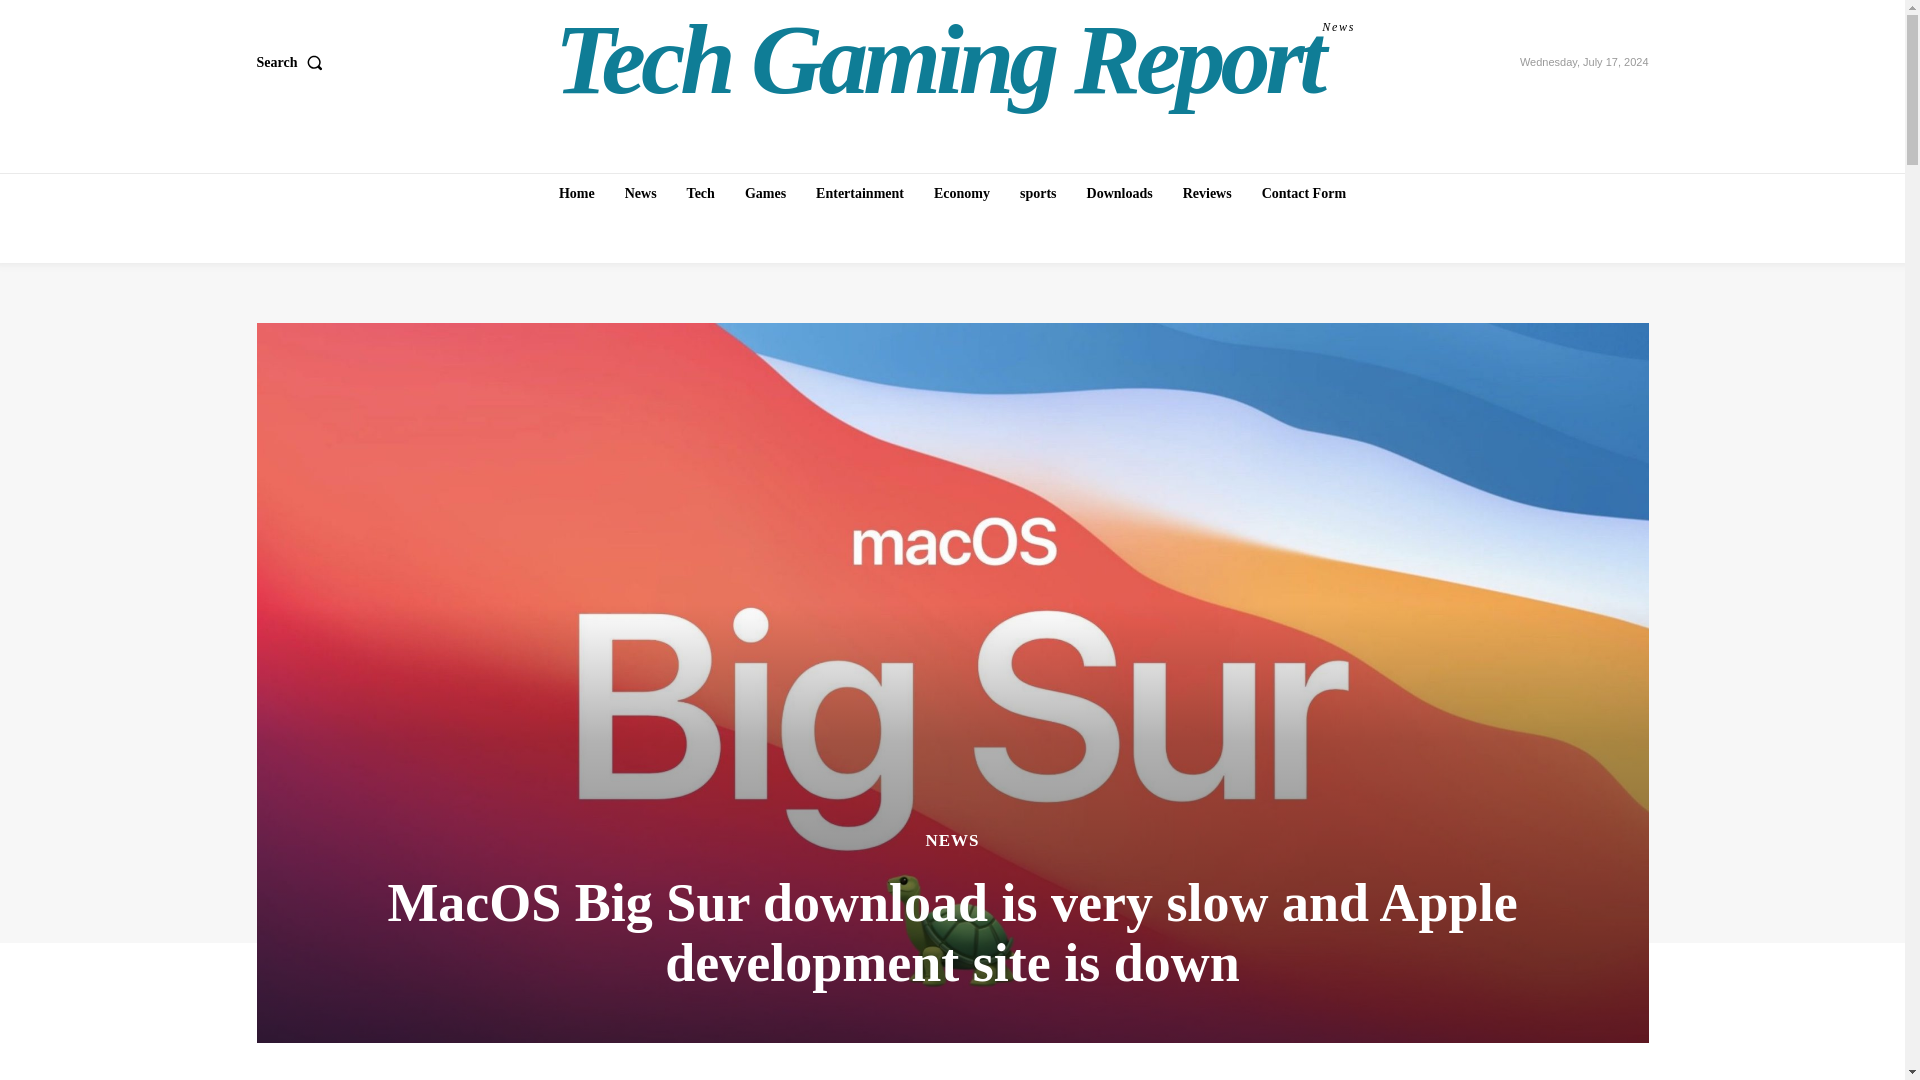  I want to click on Search, so click(292, 63).